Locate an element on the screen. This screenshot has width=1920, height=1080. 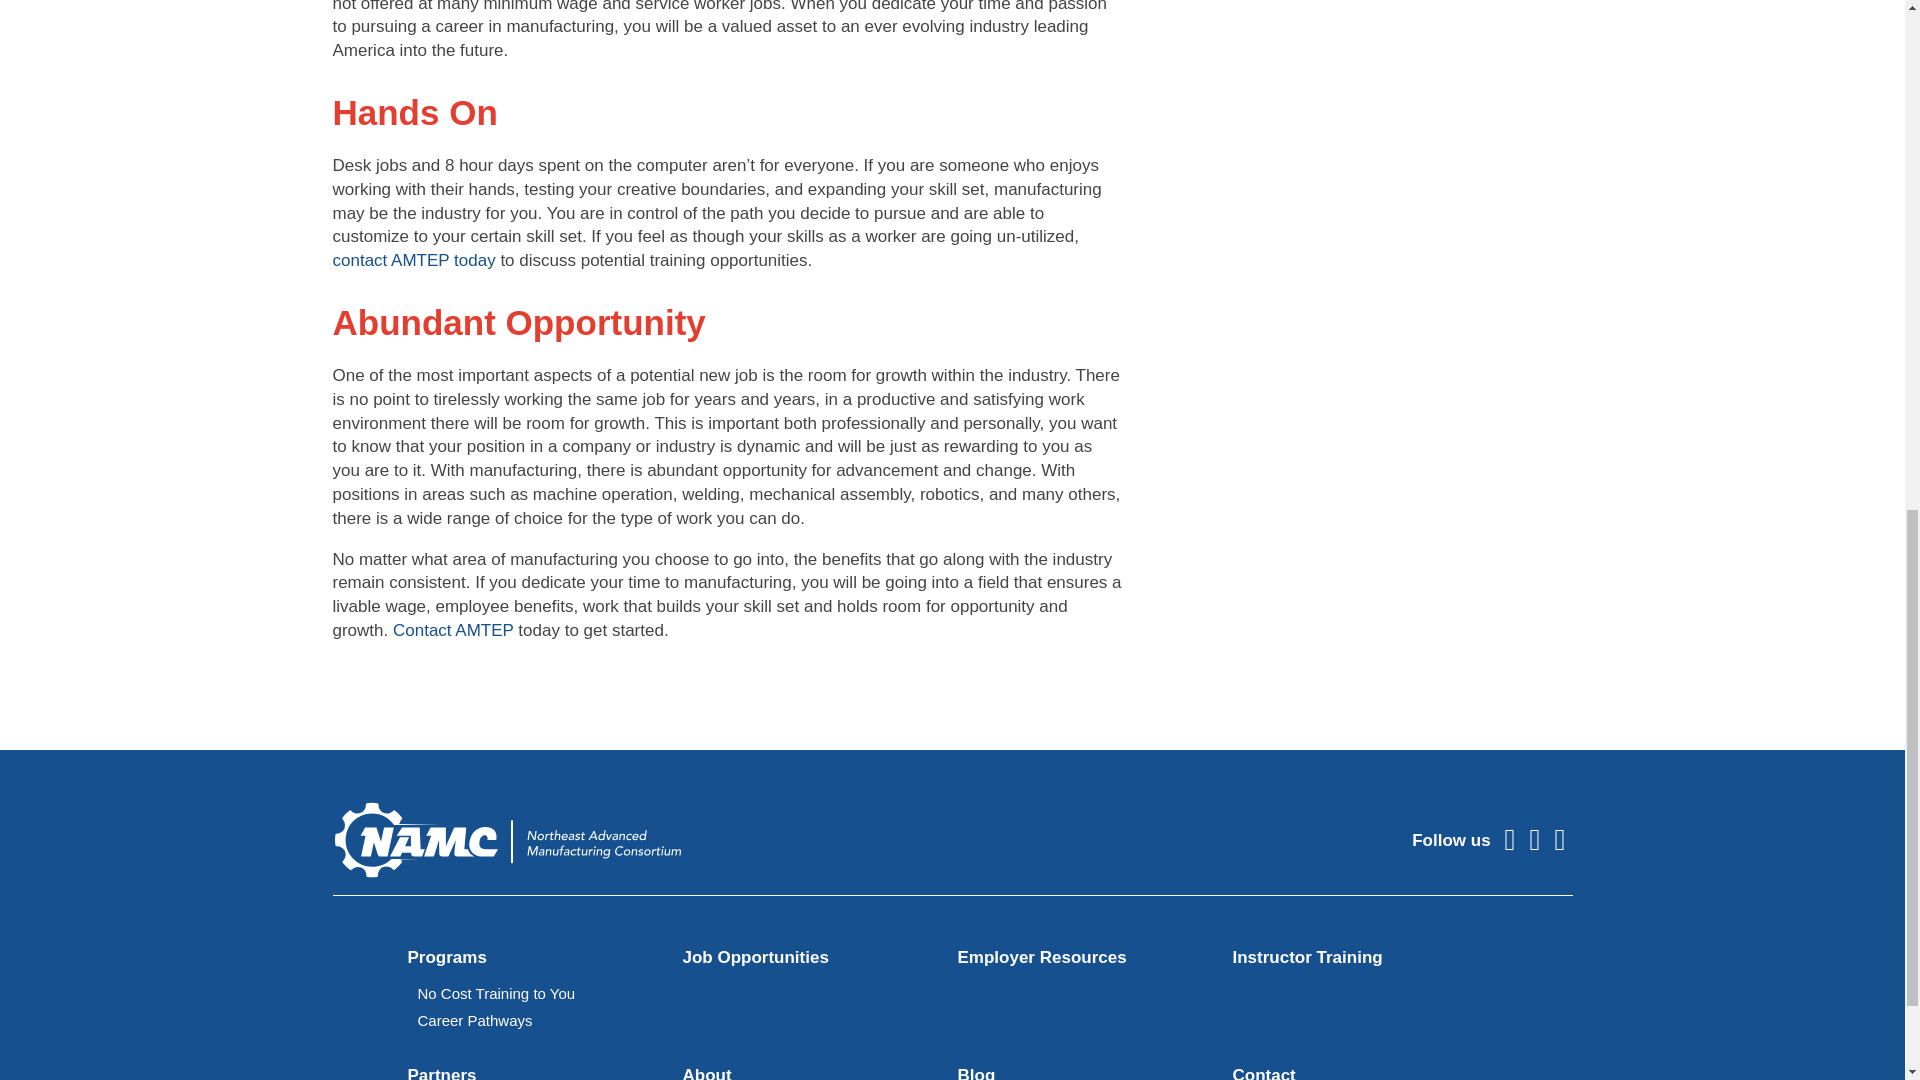
No Cost Training to You is located at coordinates (497, 993).